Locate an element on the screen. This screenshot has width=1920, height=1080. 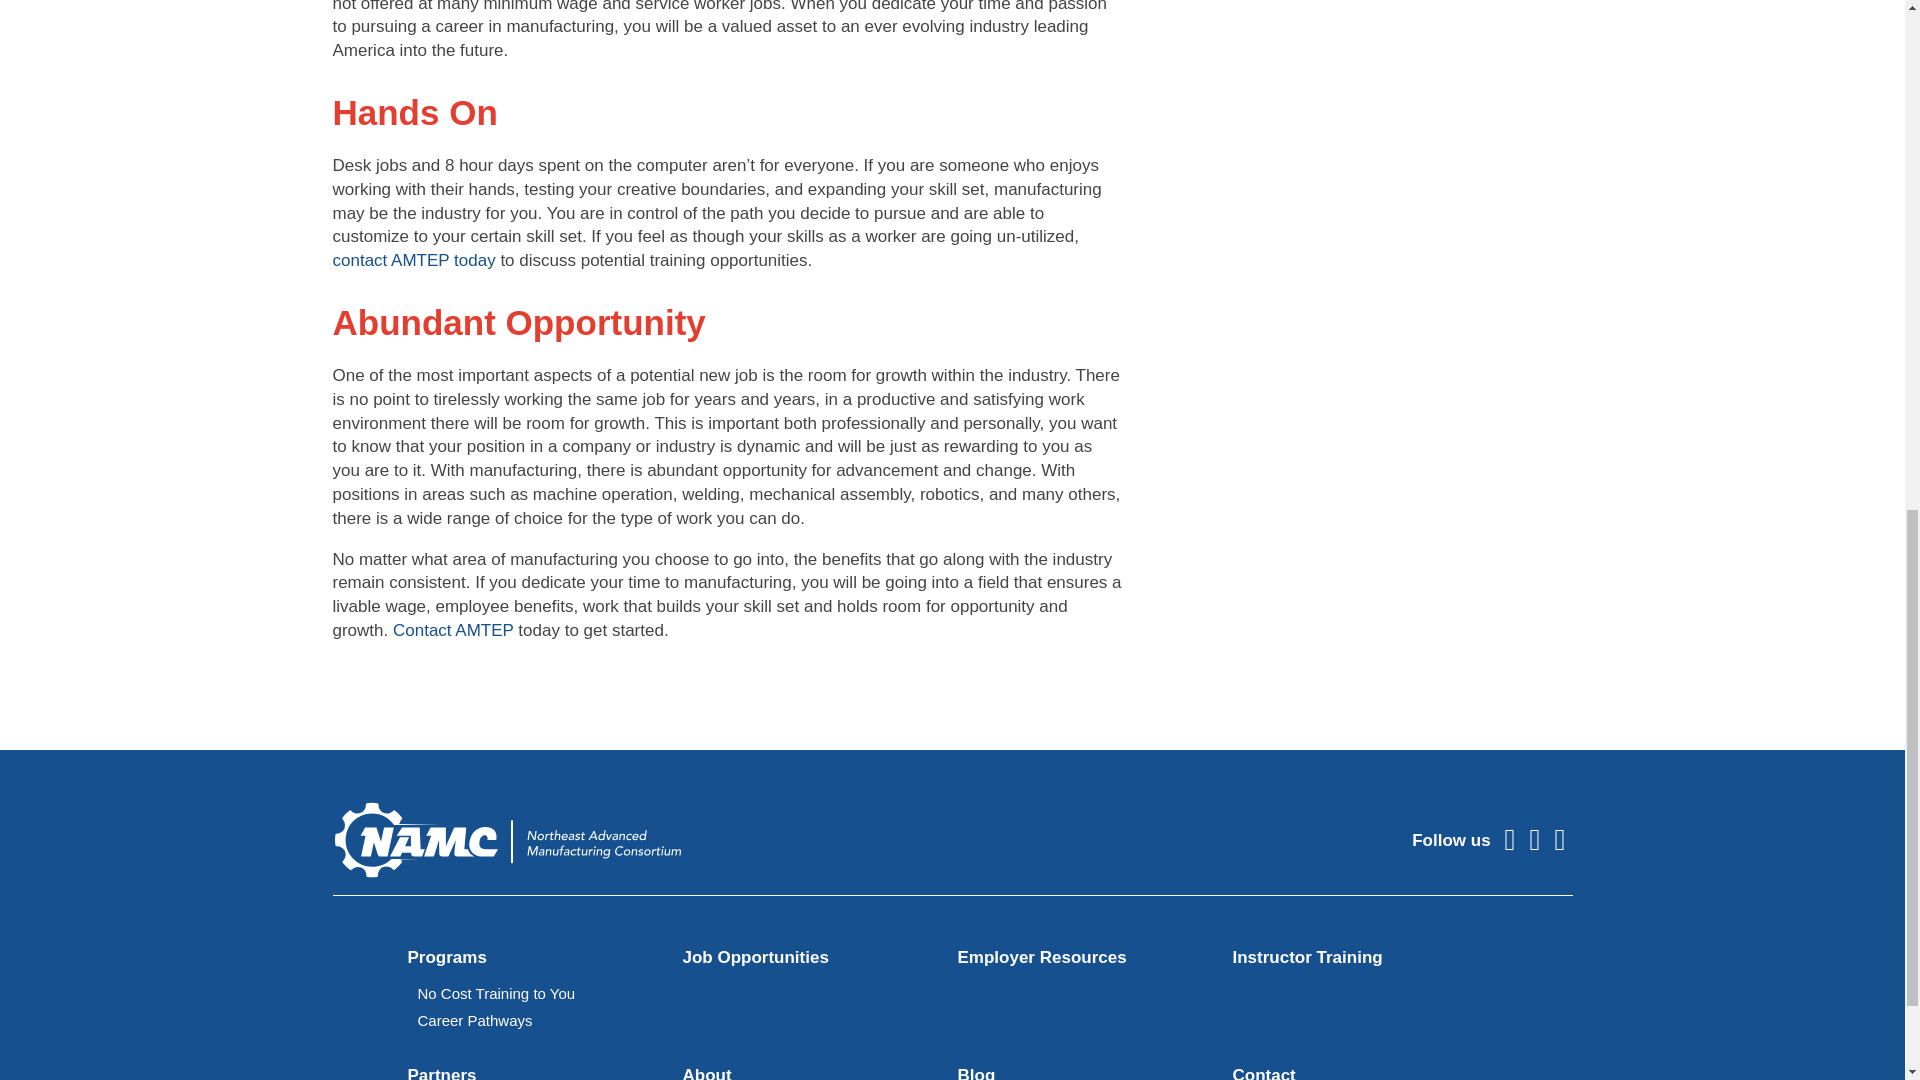
No Cost Training to You is located at coordinates (497, 993).